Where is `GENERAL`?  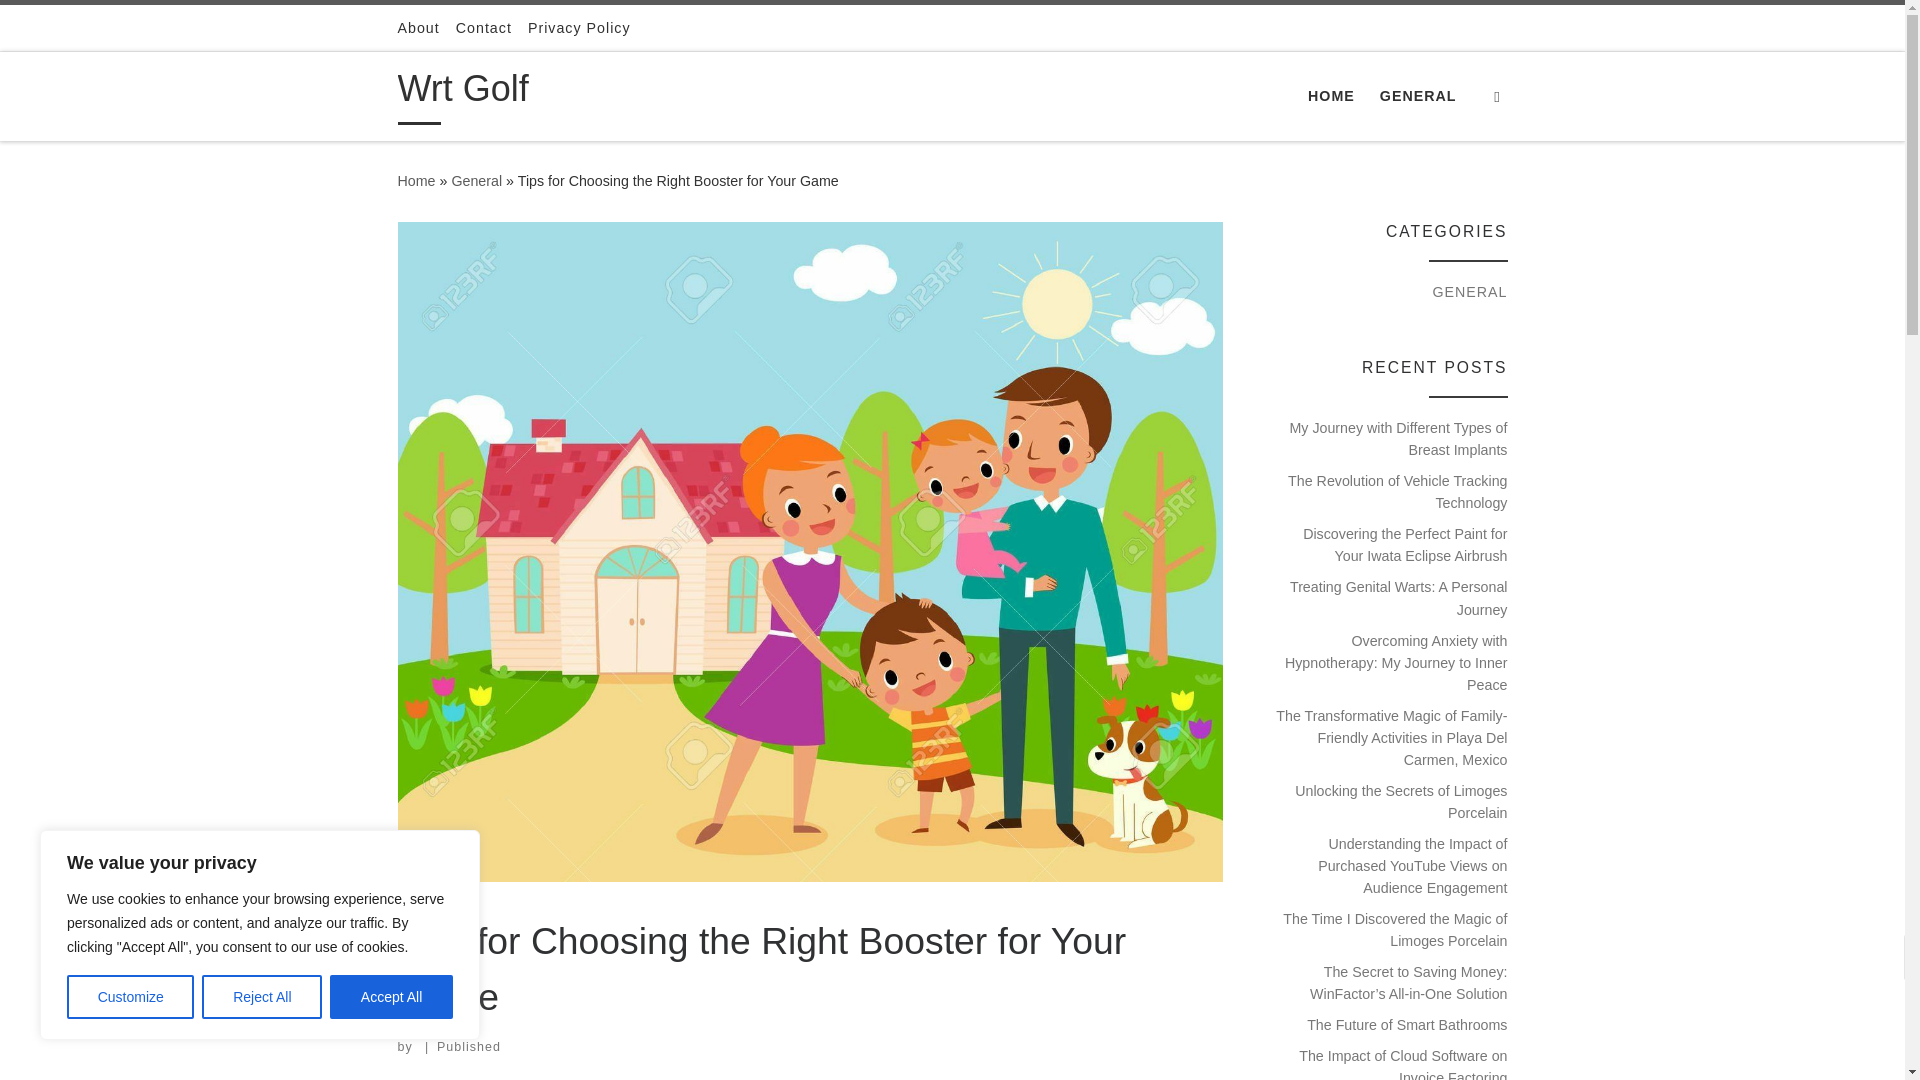 GENERAL is located at coordinates (434, 904).